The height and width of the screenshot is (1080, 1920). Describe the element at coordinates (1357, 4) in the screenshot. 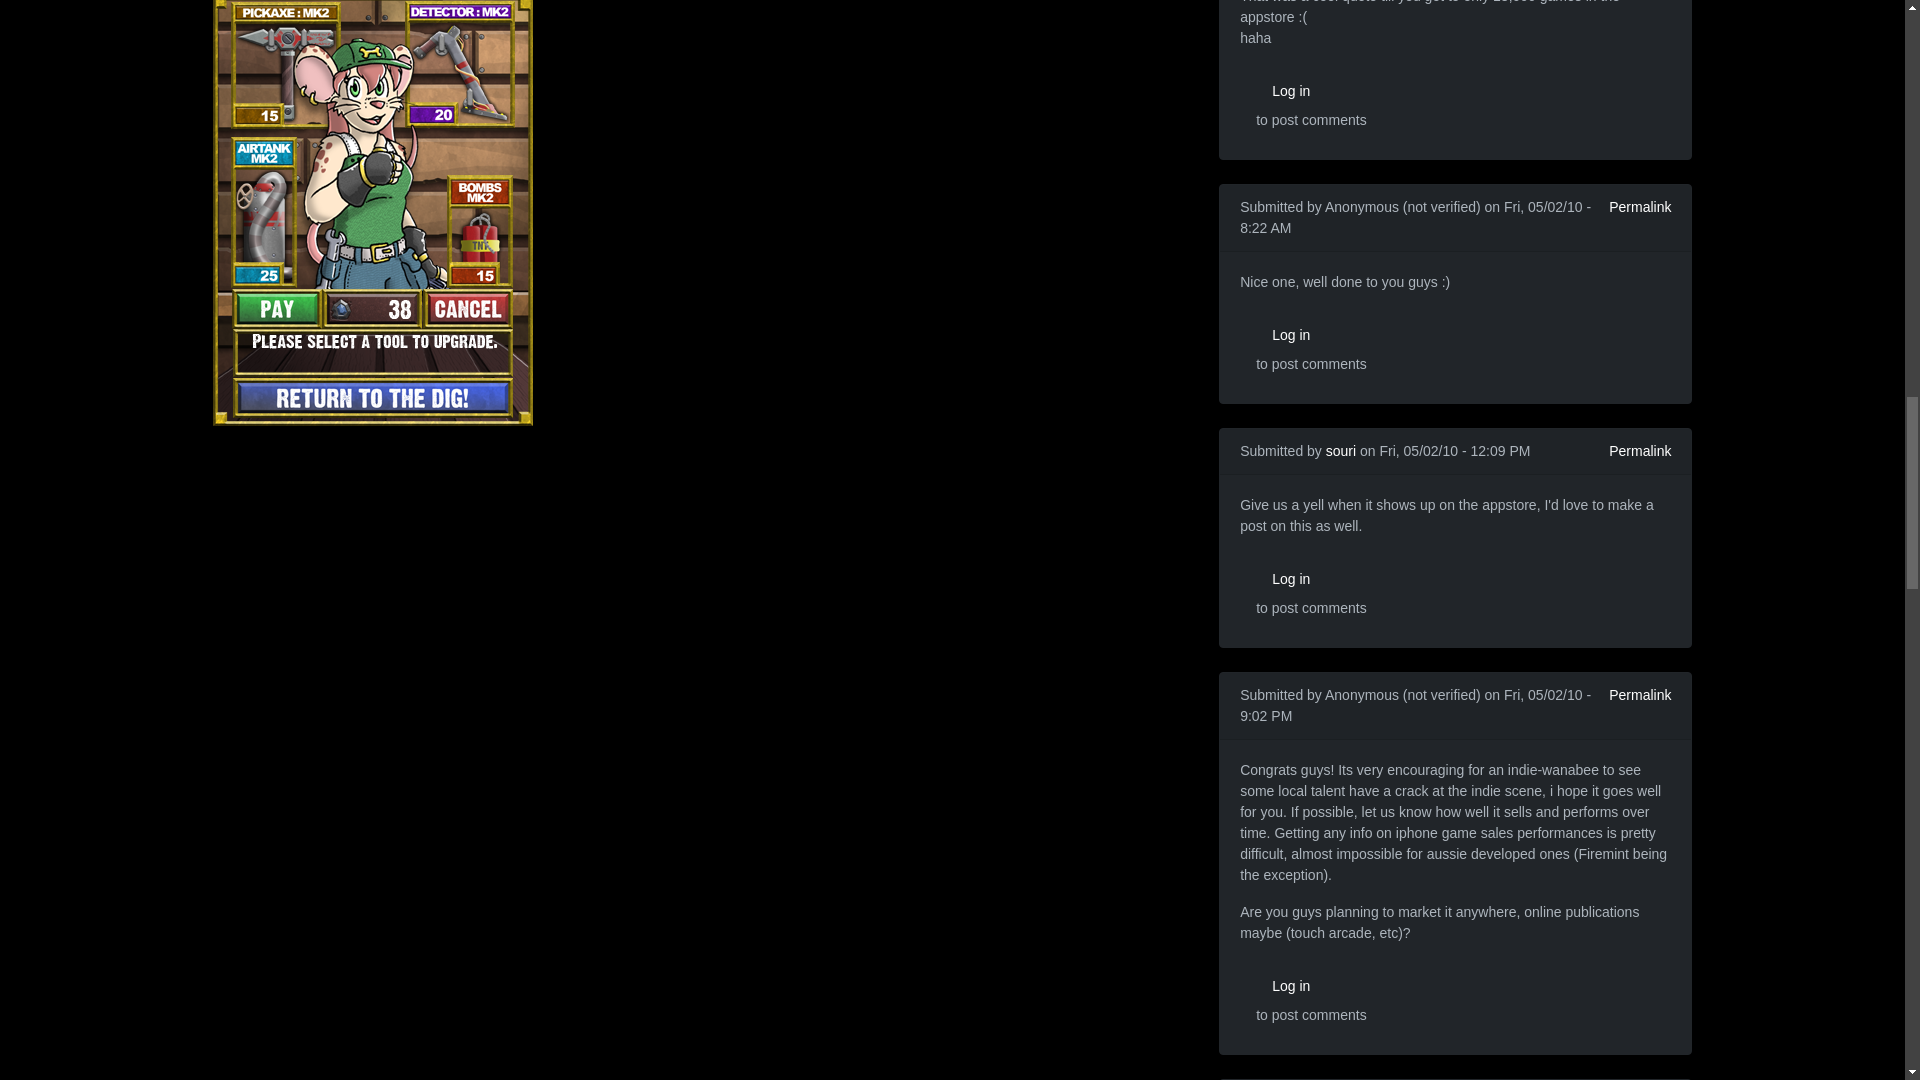

I see `That was a cool quote till` at that location.